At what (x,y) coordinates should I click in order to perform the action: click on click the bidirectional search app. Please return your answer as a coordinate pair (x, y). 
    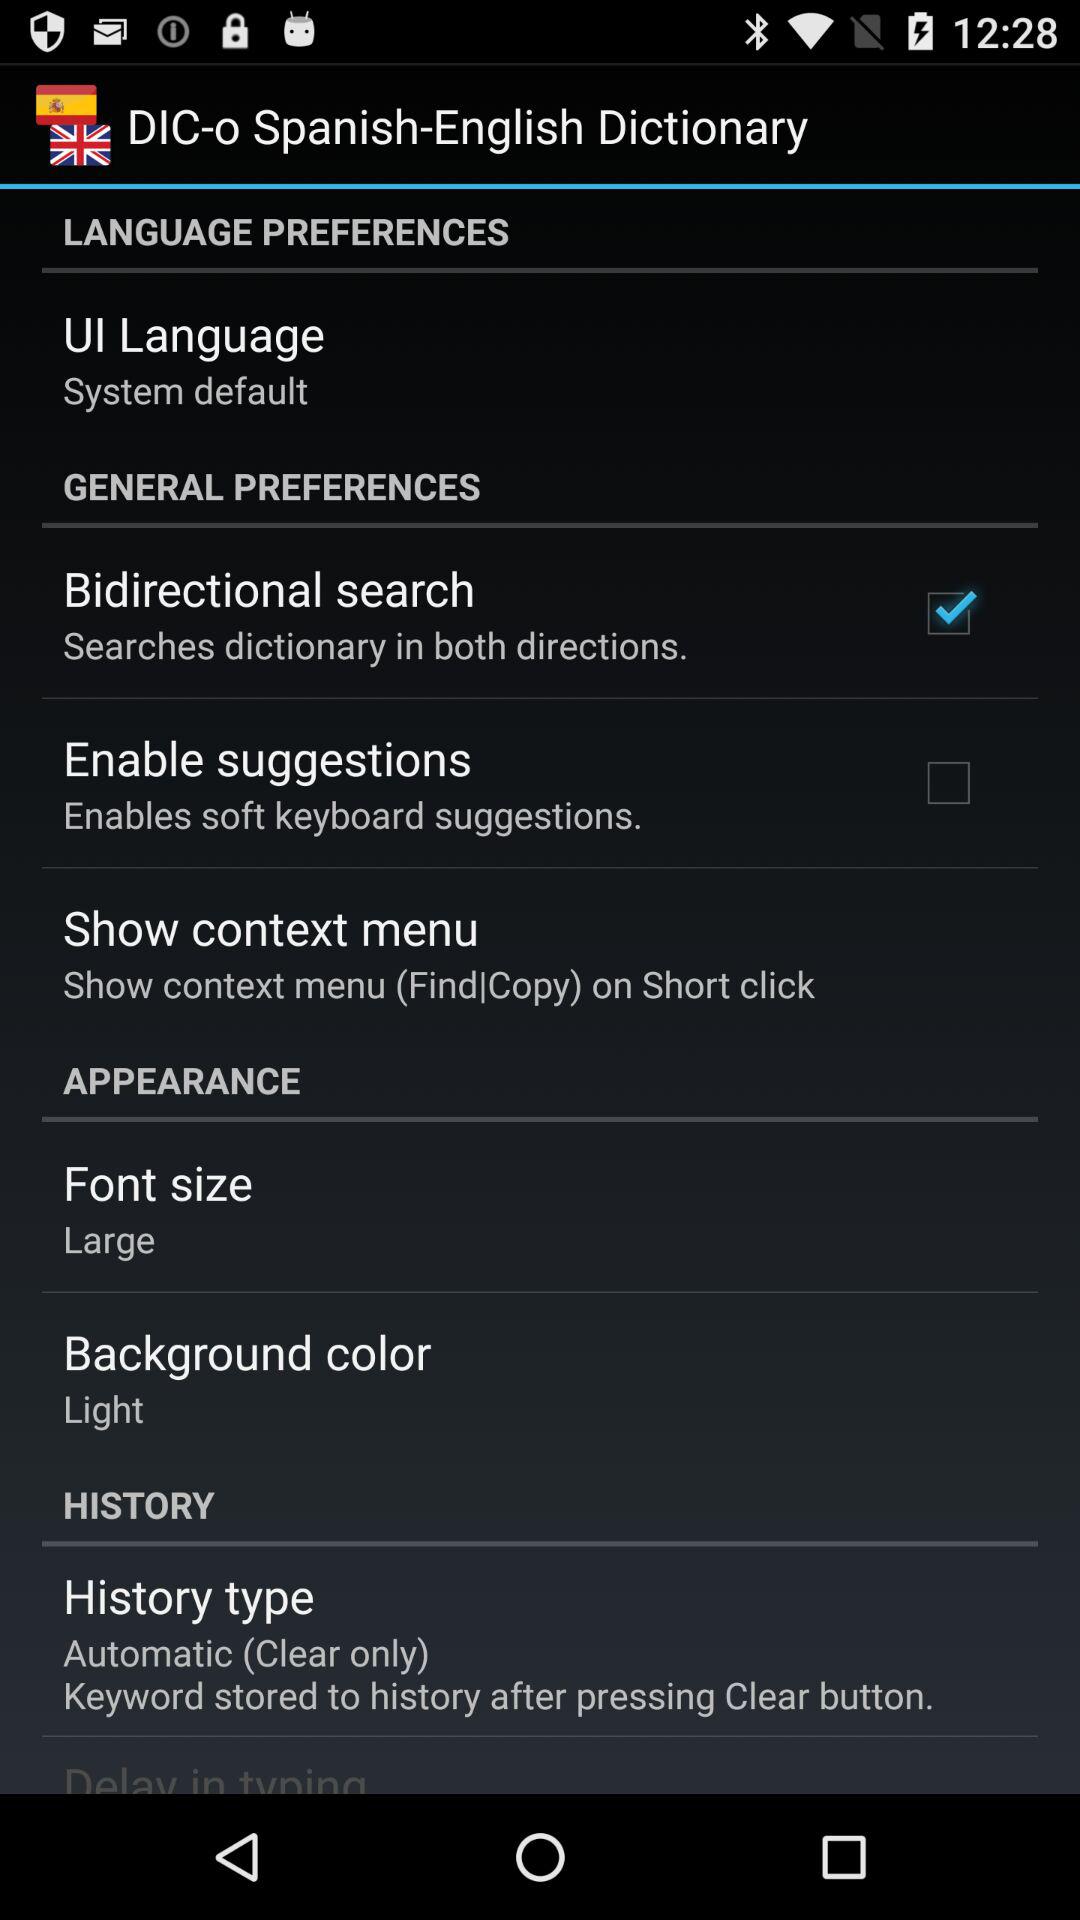
    Looking at the image, I should click on (269, 588).